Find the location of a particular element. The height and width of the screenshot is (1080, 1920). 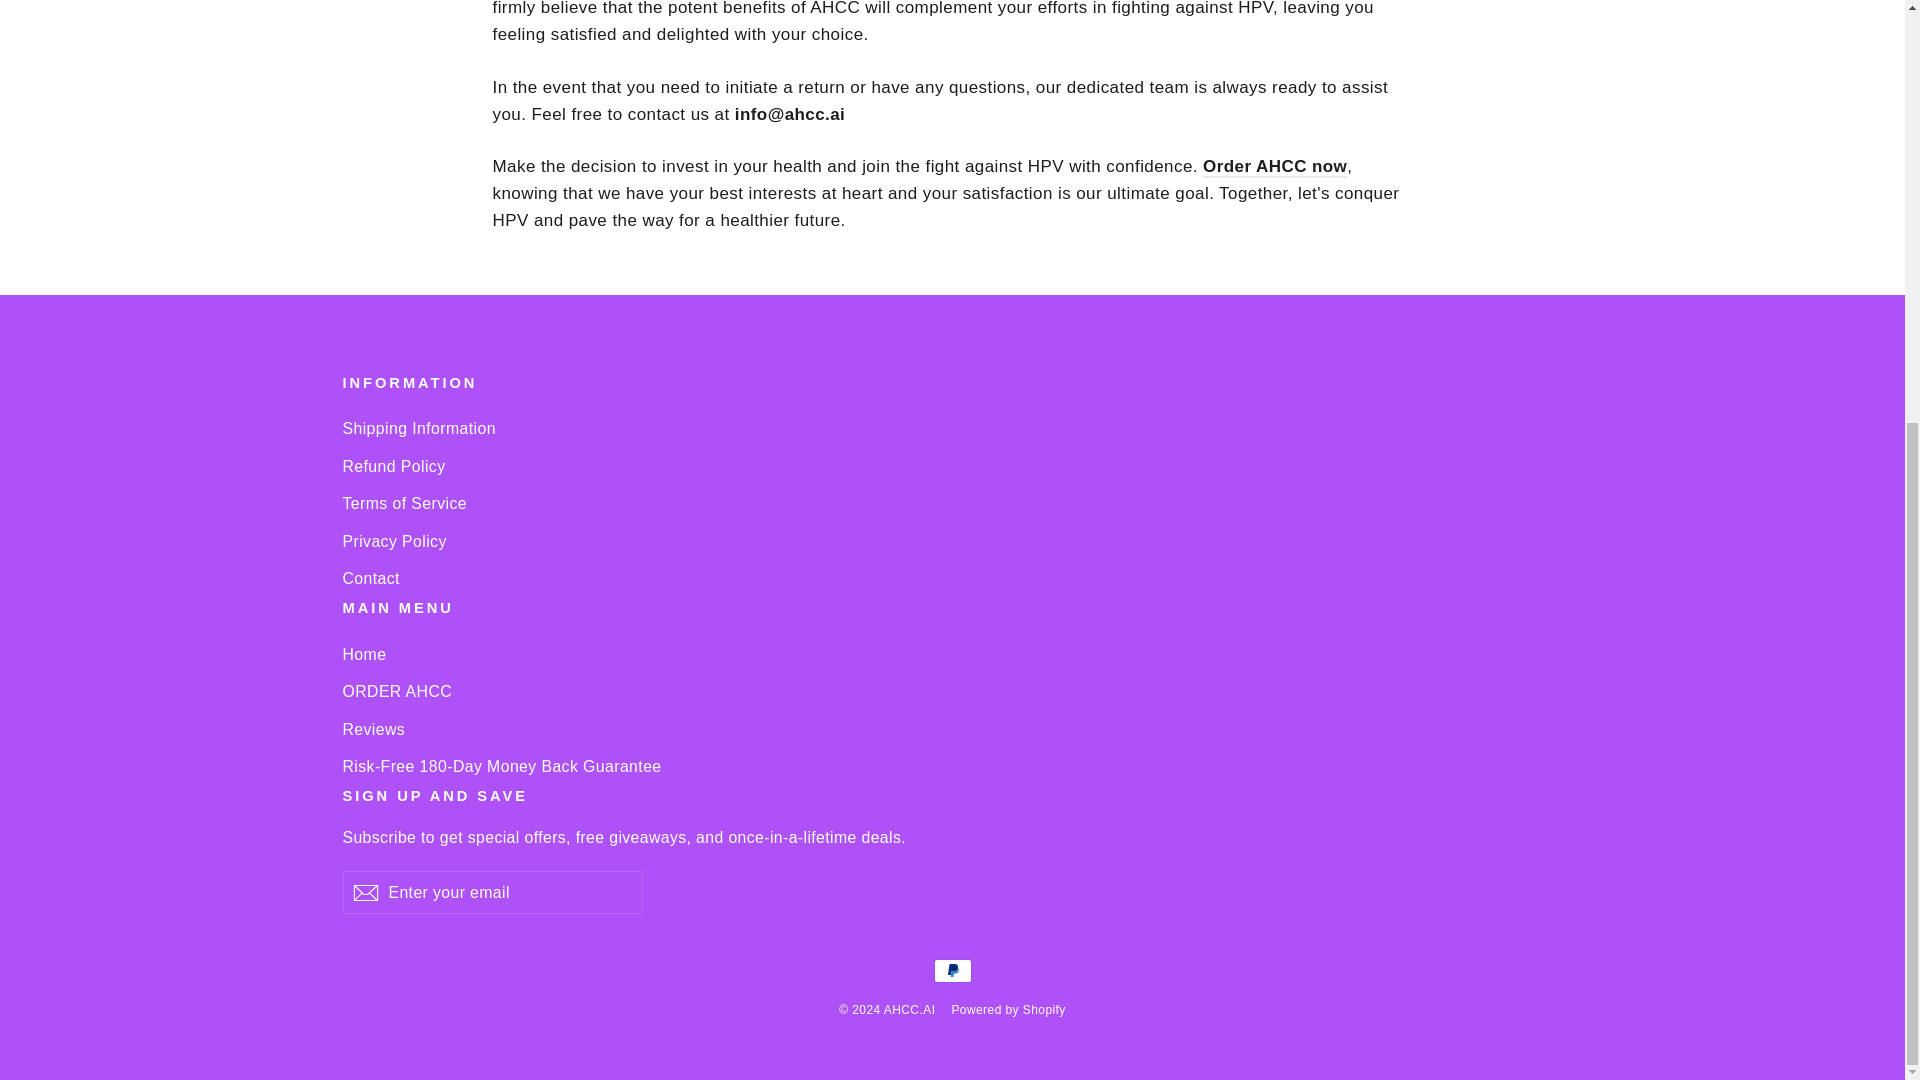

Reviews is located at coordinates (952, 729).